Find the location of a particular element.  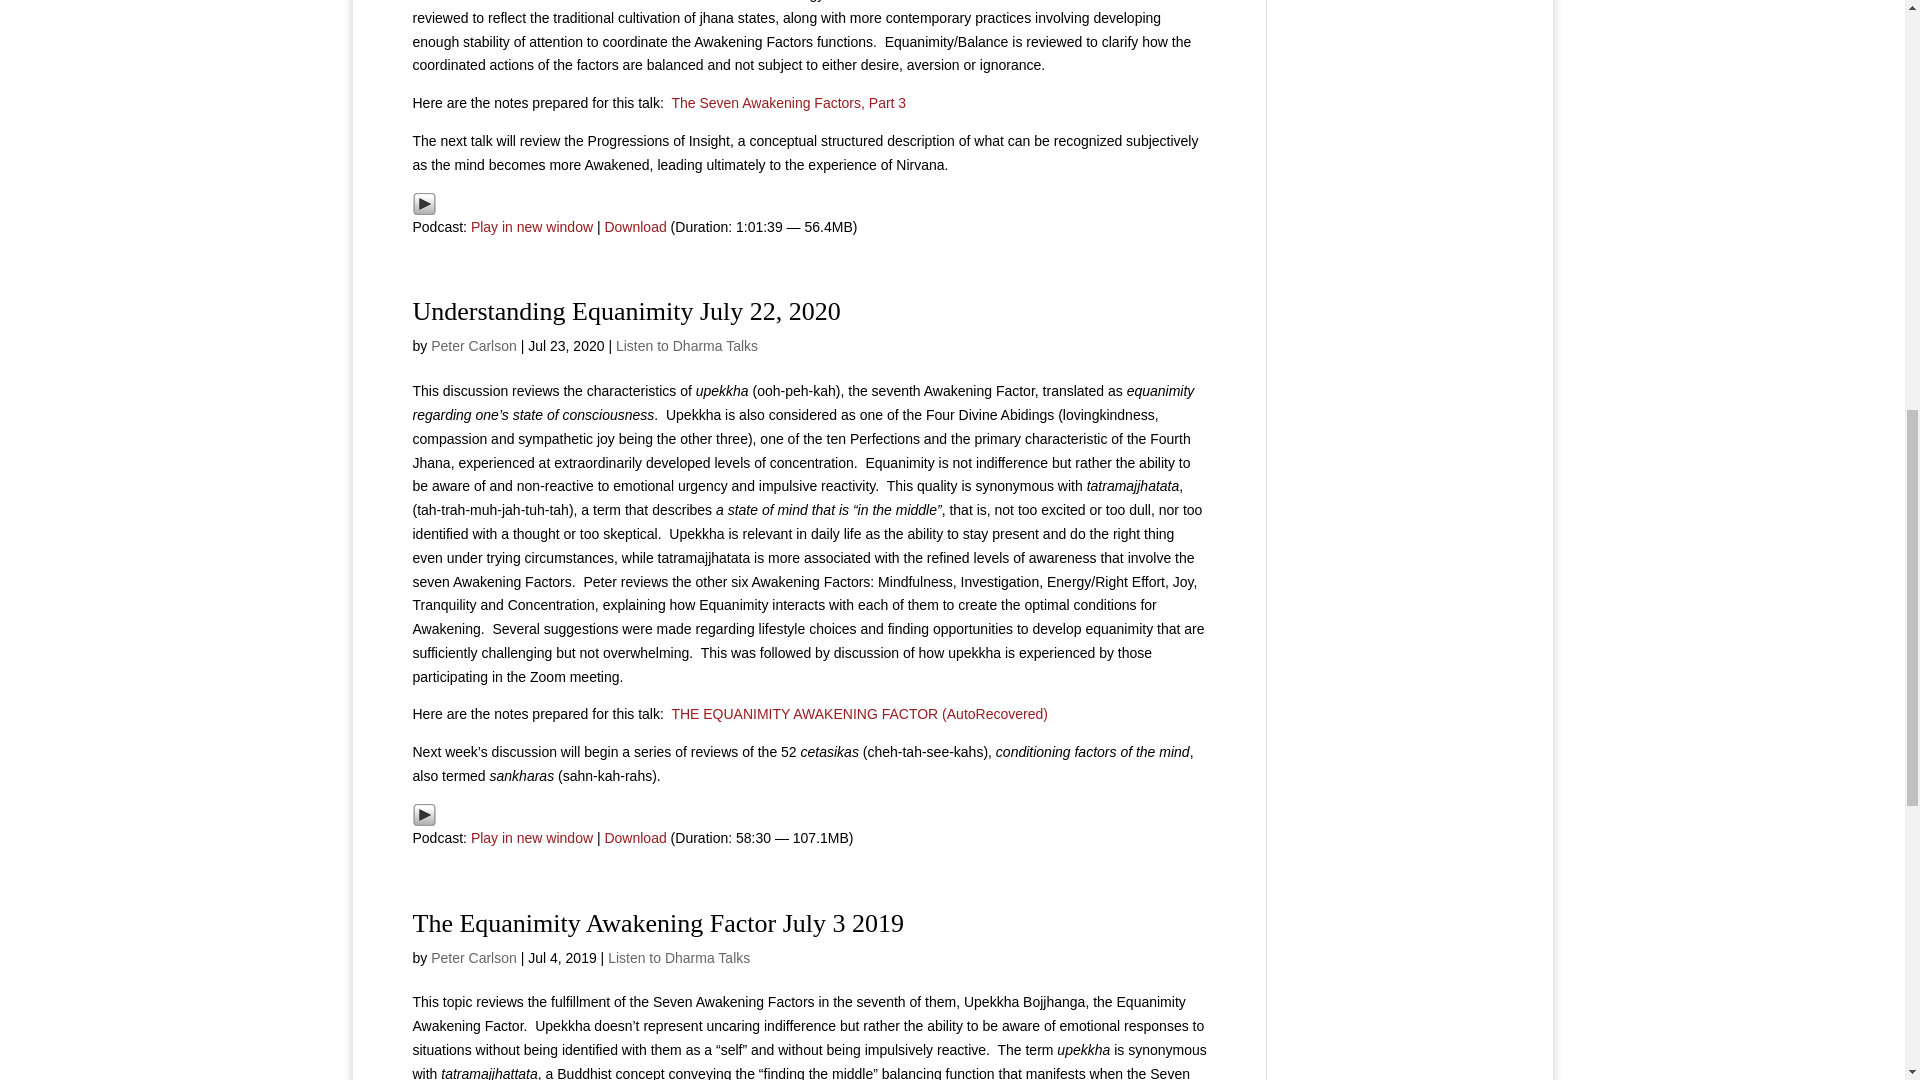

Understanding Equanimity July 22, 2020 is located at coordinates (626, 312).